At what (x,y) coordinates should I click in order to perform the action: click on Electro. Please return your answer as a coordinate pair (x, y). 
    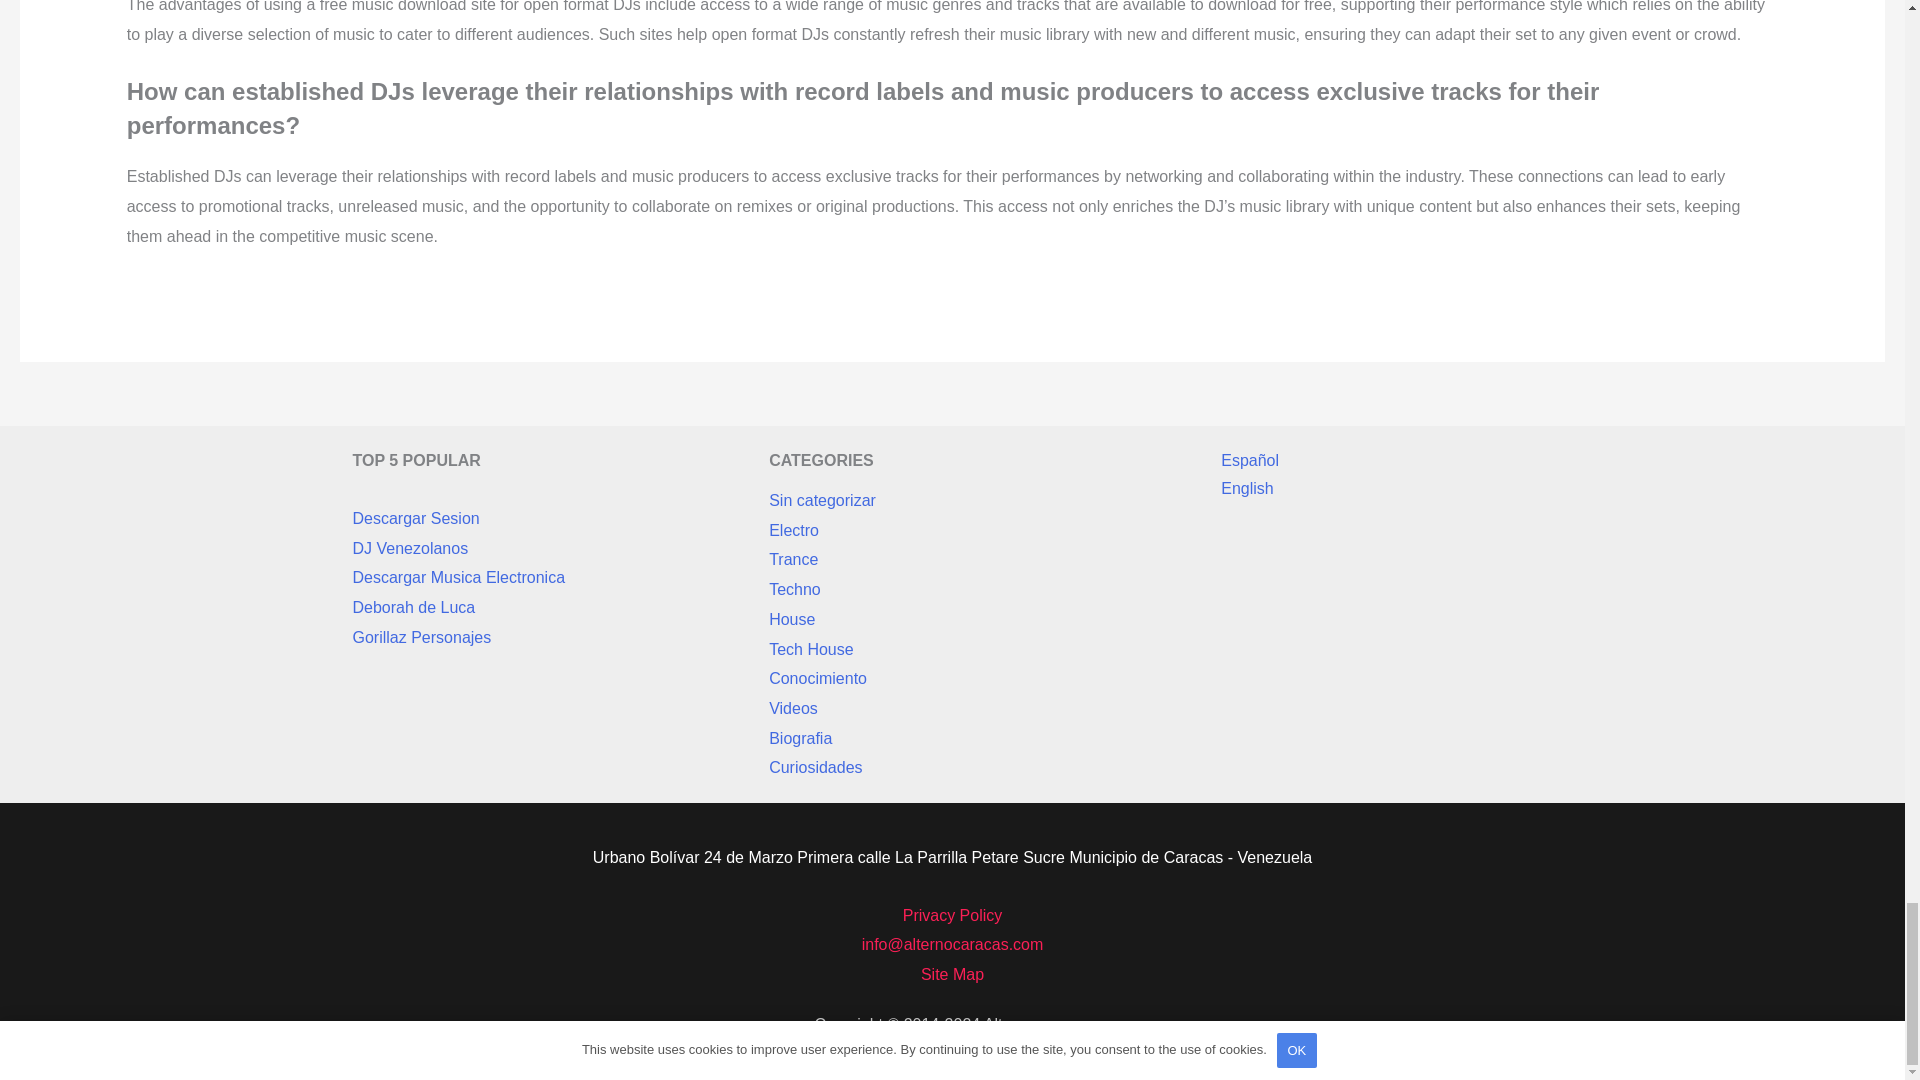
    Looking at the image, I should click on (794, 531).